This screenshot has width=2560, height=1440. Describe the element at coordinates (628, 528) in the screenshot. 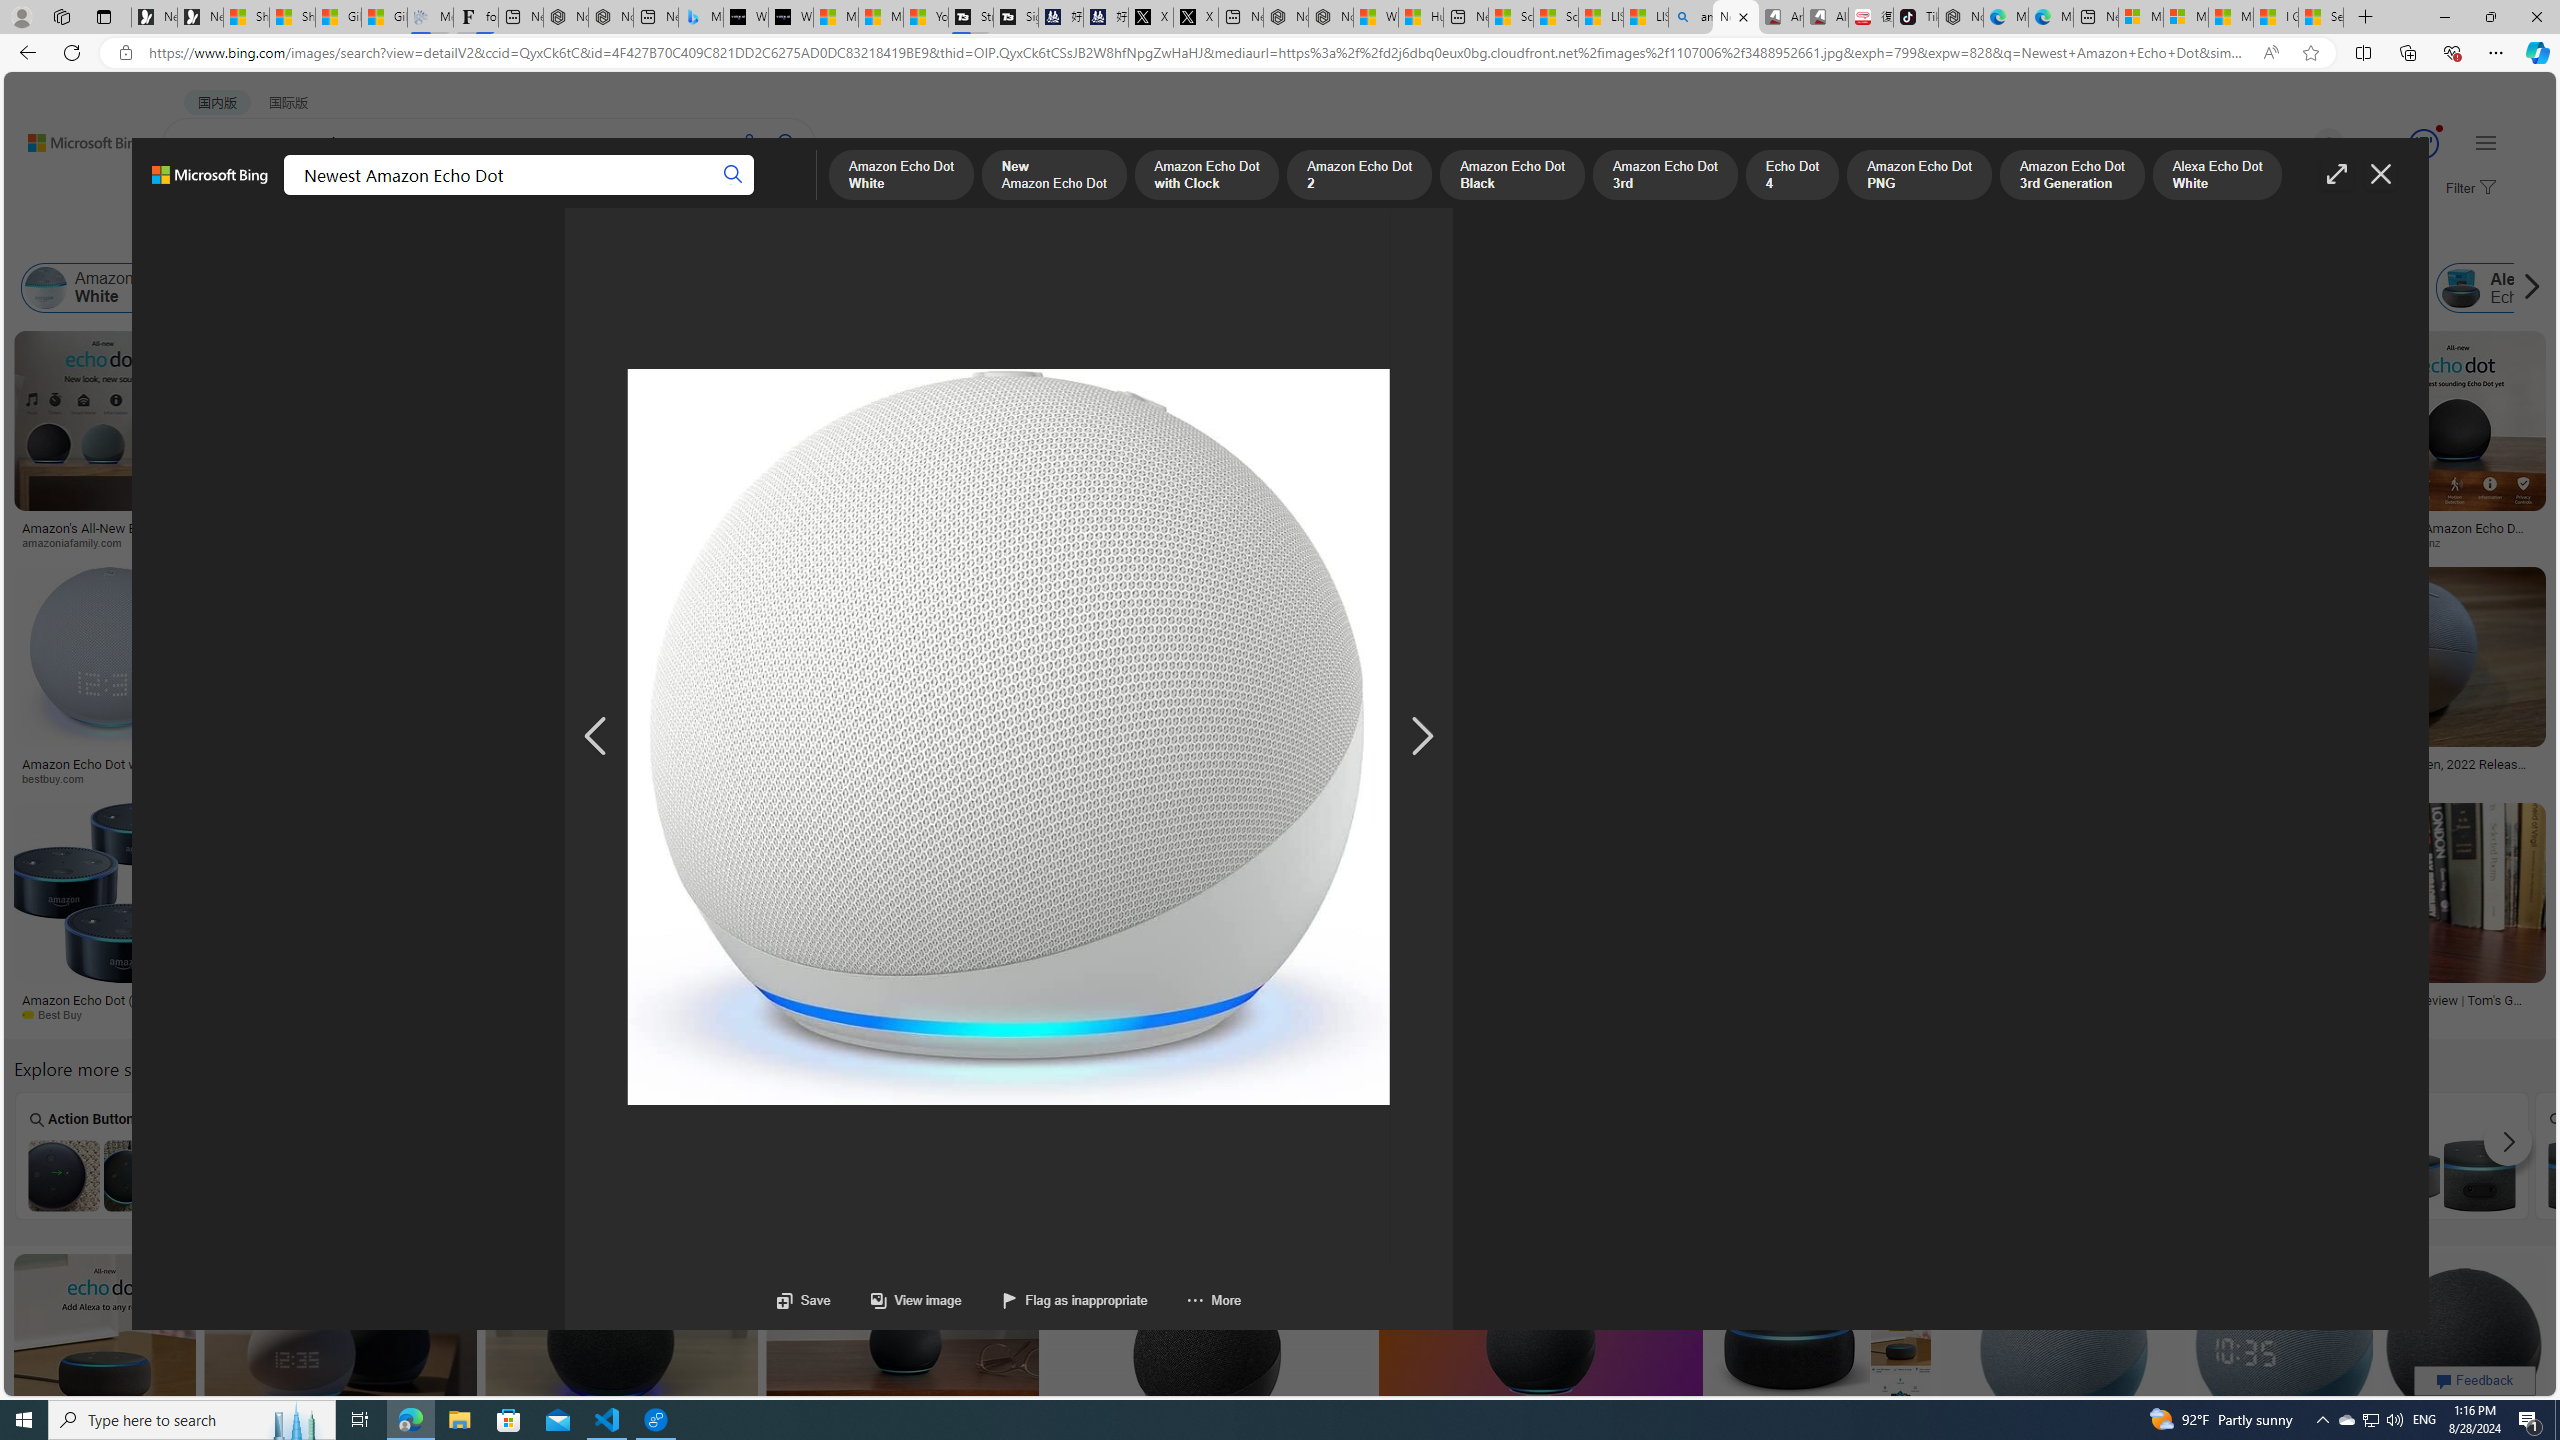

I see `Review: Amazon Echo Dot (5th Gen-2022 edition)` at that location.